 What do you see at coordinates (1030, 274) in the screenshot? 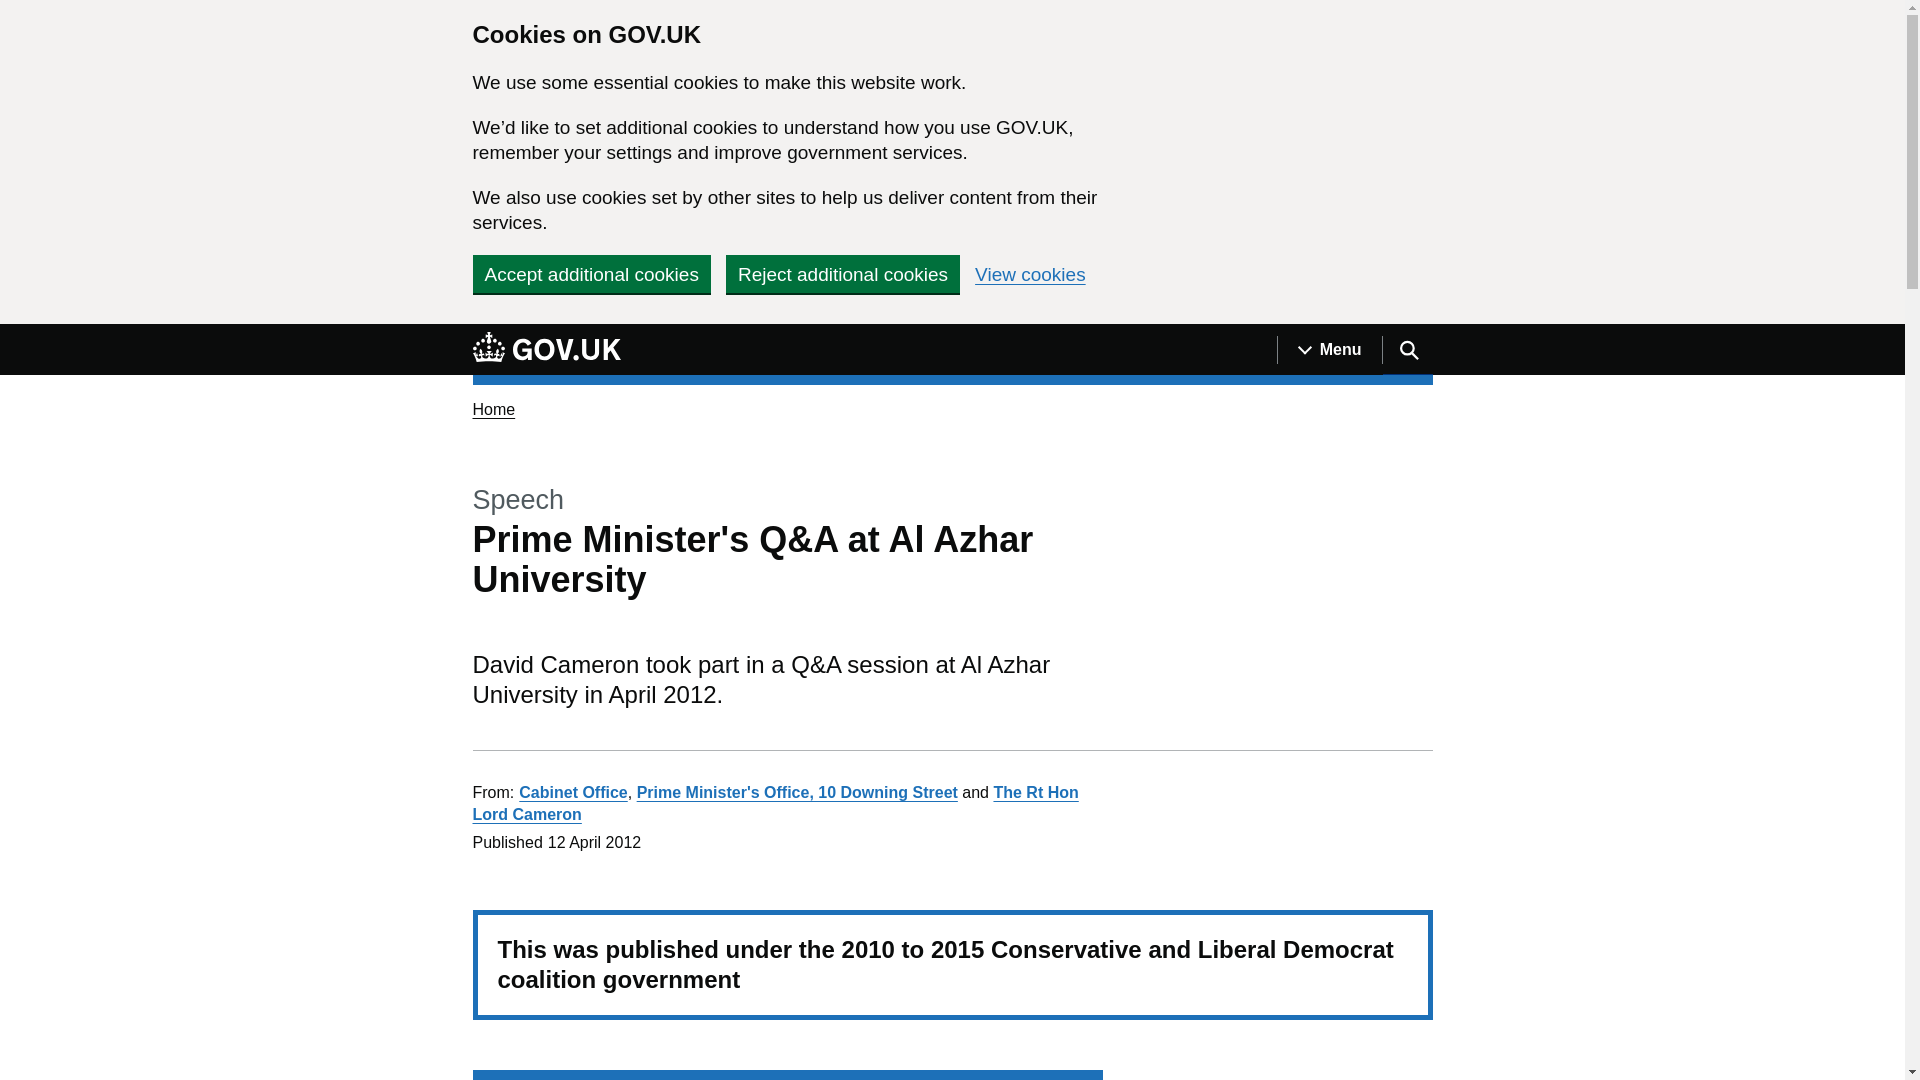
I see `View cookies` at bounding box center [1030, 274].